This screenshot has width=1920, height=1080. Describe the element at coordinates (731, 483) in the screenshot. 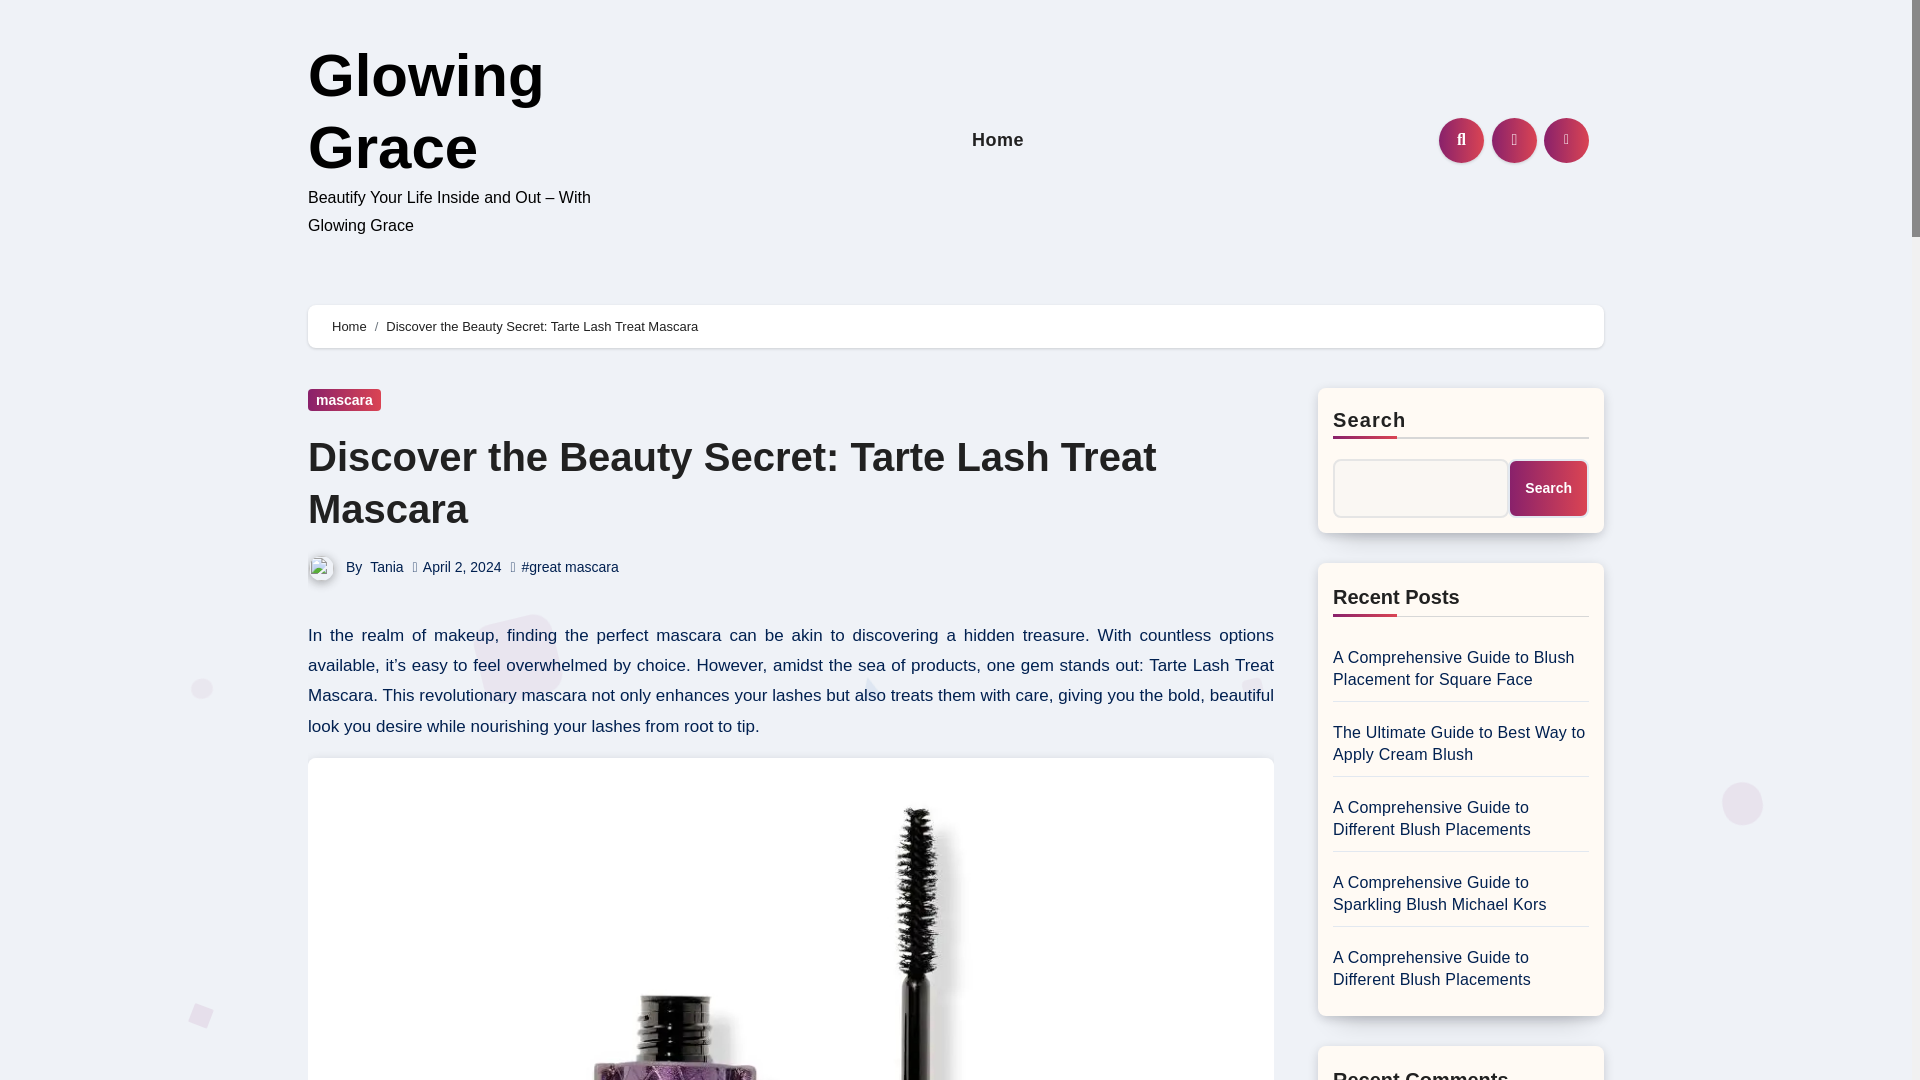

I see `Discover the Beauty Secret: Tarte Lash Treat Mascara` at that location.